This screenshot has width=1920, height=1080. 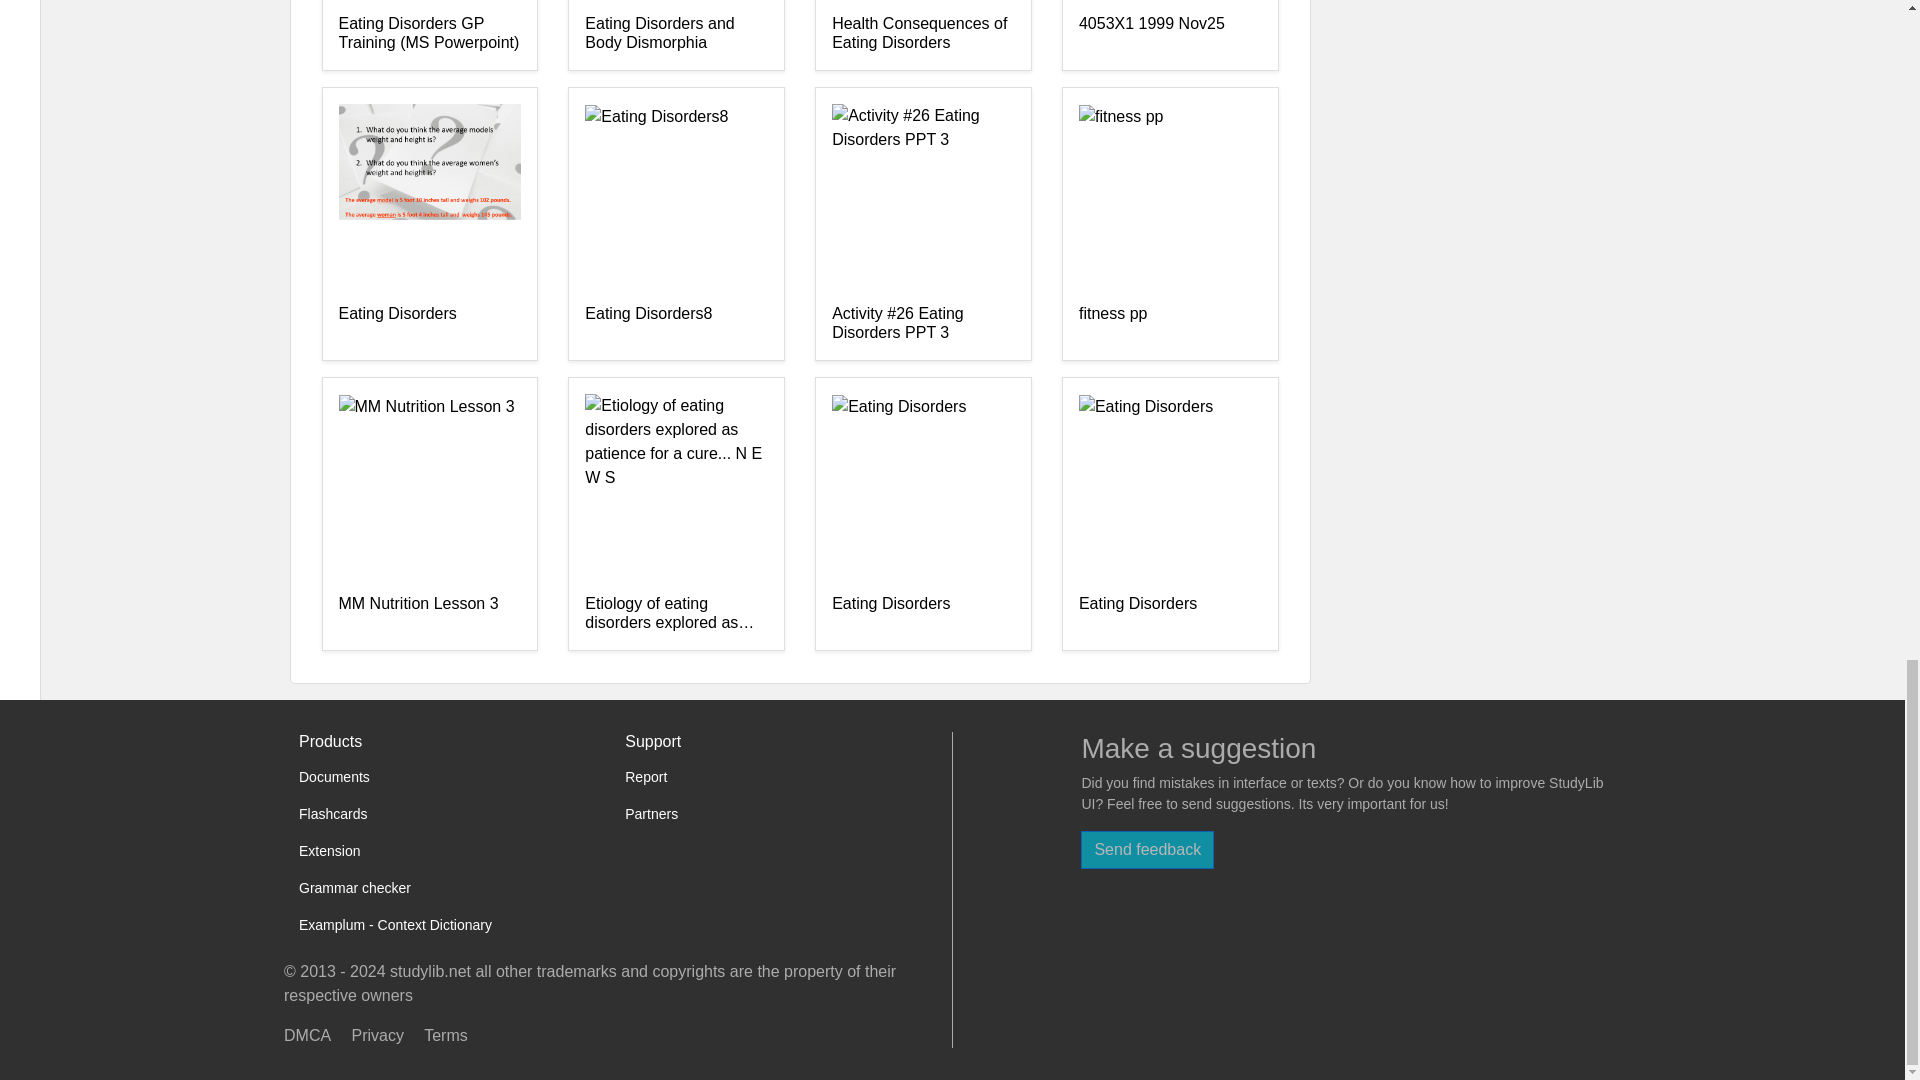 I want to click on fitness pp, so click(x=1170, y=324).